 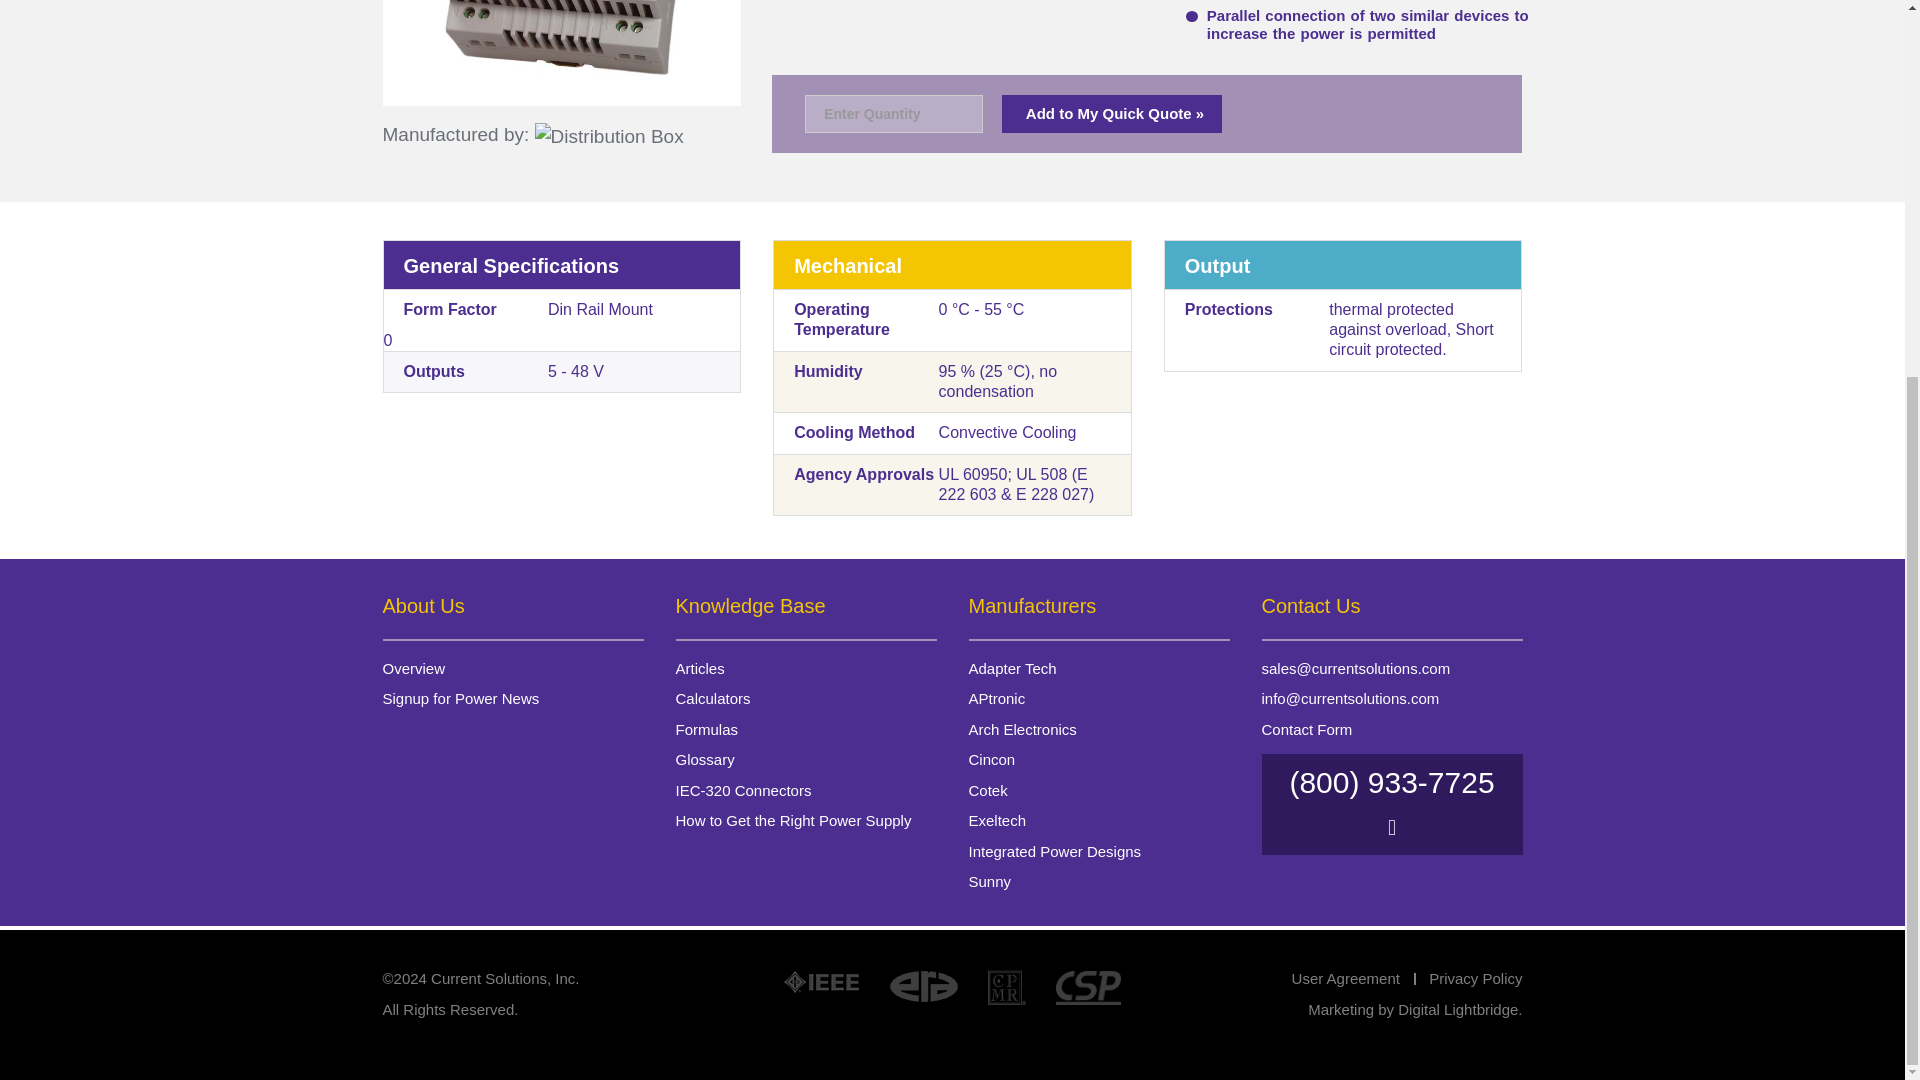 I want to click on Formulas, so click(x=707, y=729).